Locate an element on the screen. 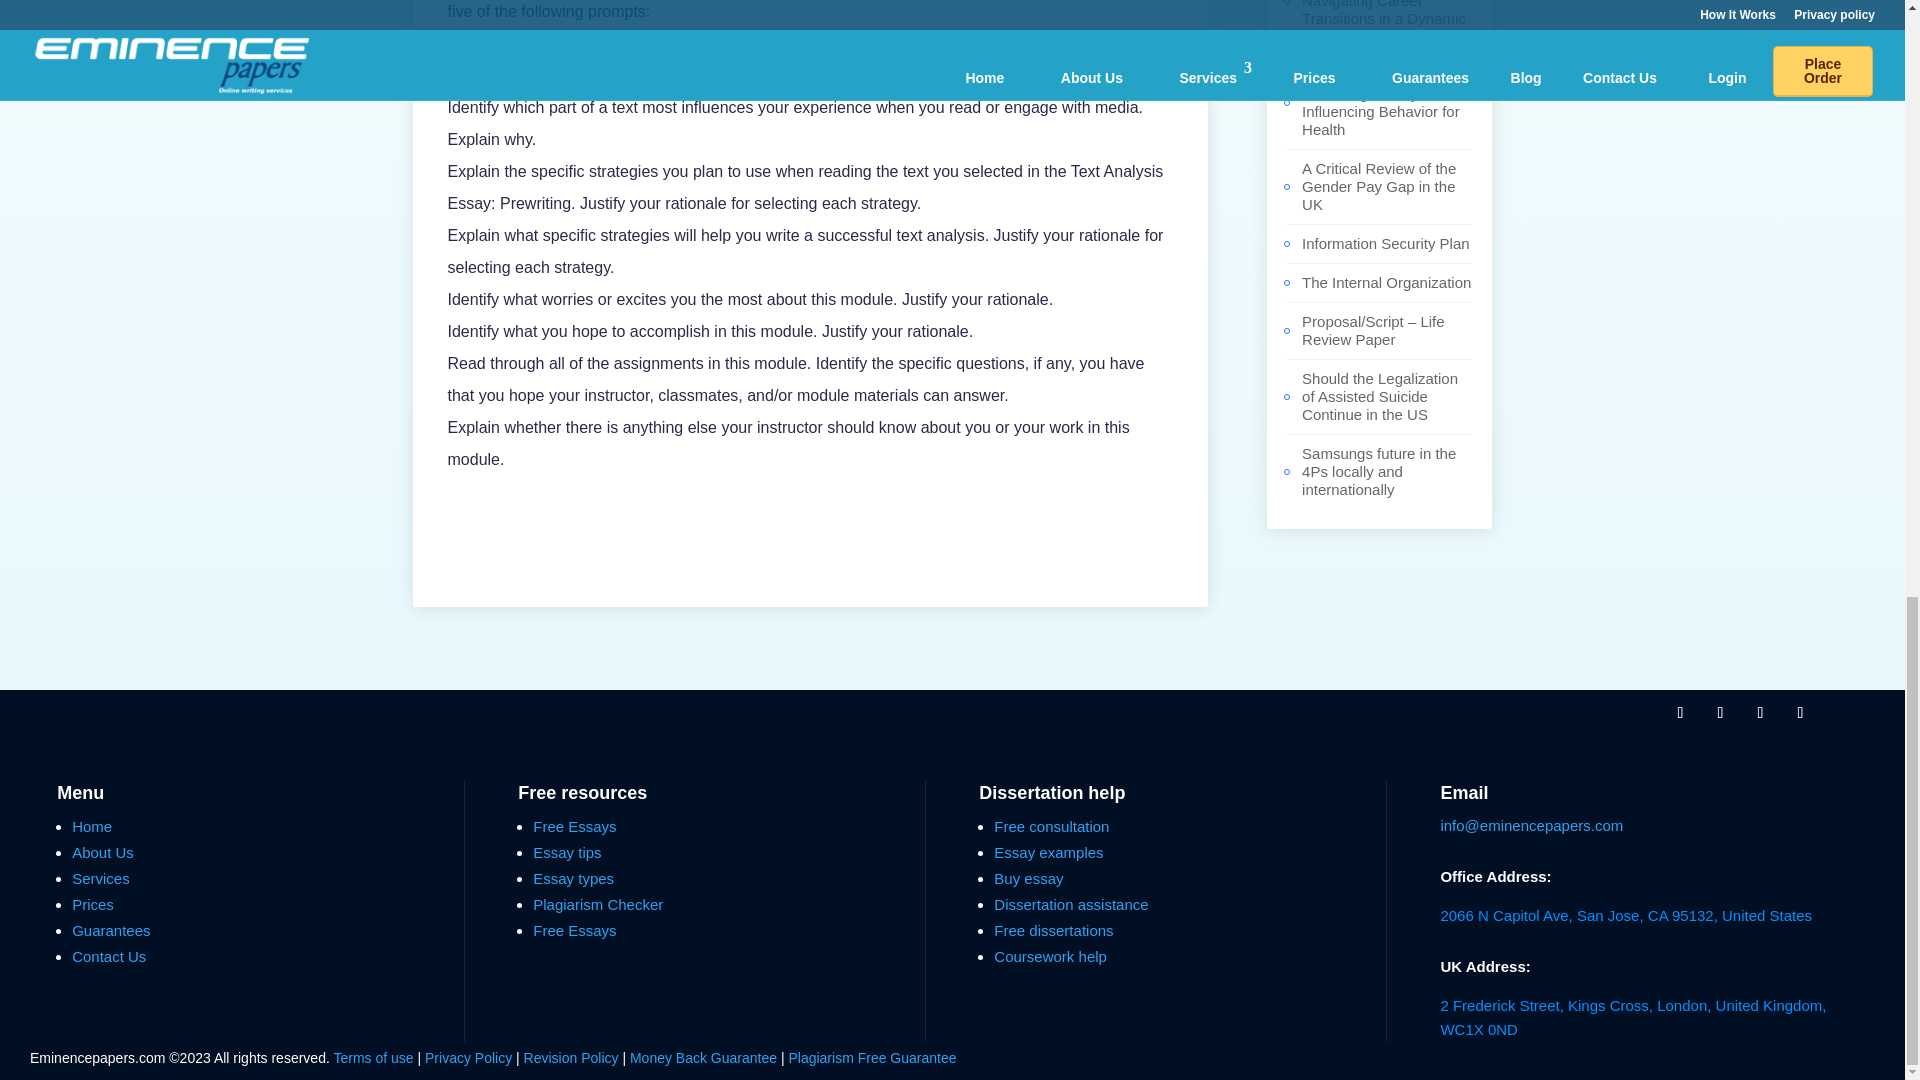 This screenshot has height=1080, width=1920. Information Security Plan is located at coordinates (1386, 243).